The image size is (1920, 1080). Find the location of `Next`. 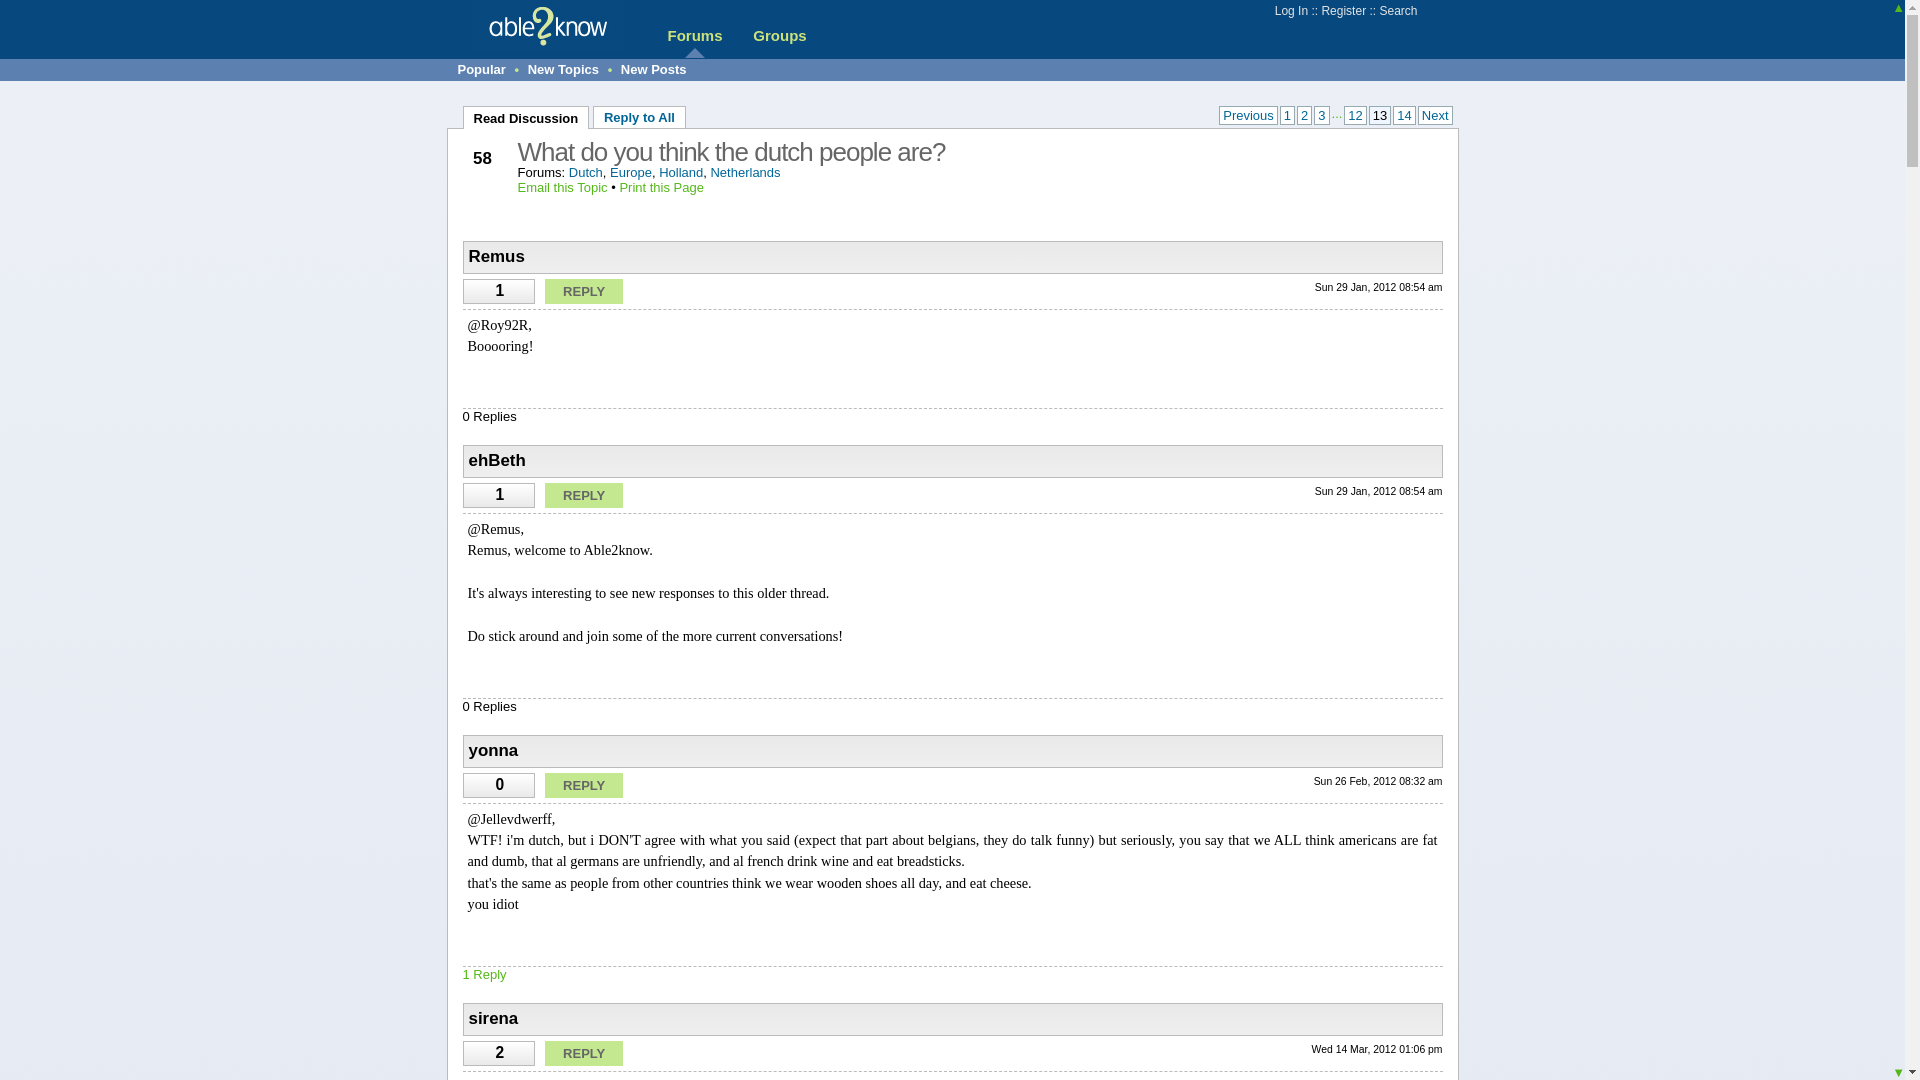

Next is located at coordinates (1436, 115).